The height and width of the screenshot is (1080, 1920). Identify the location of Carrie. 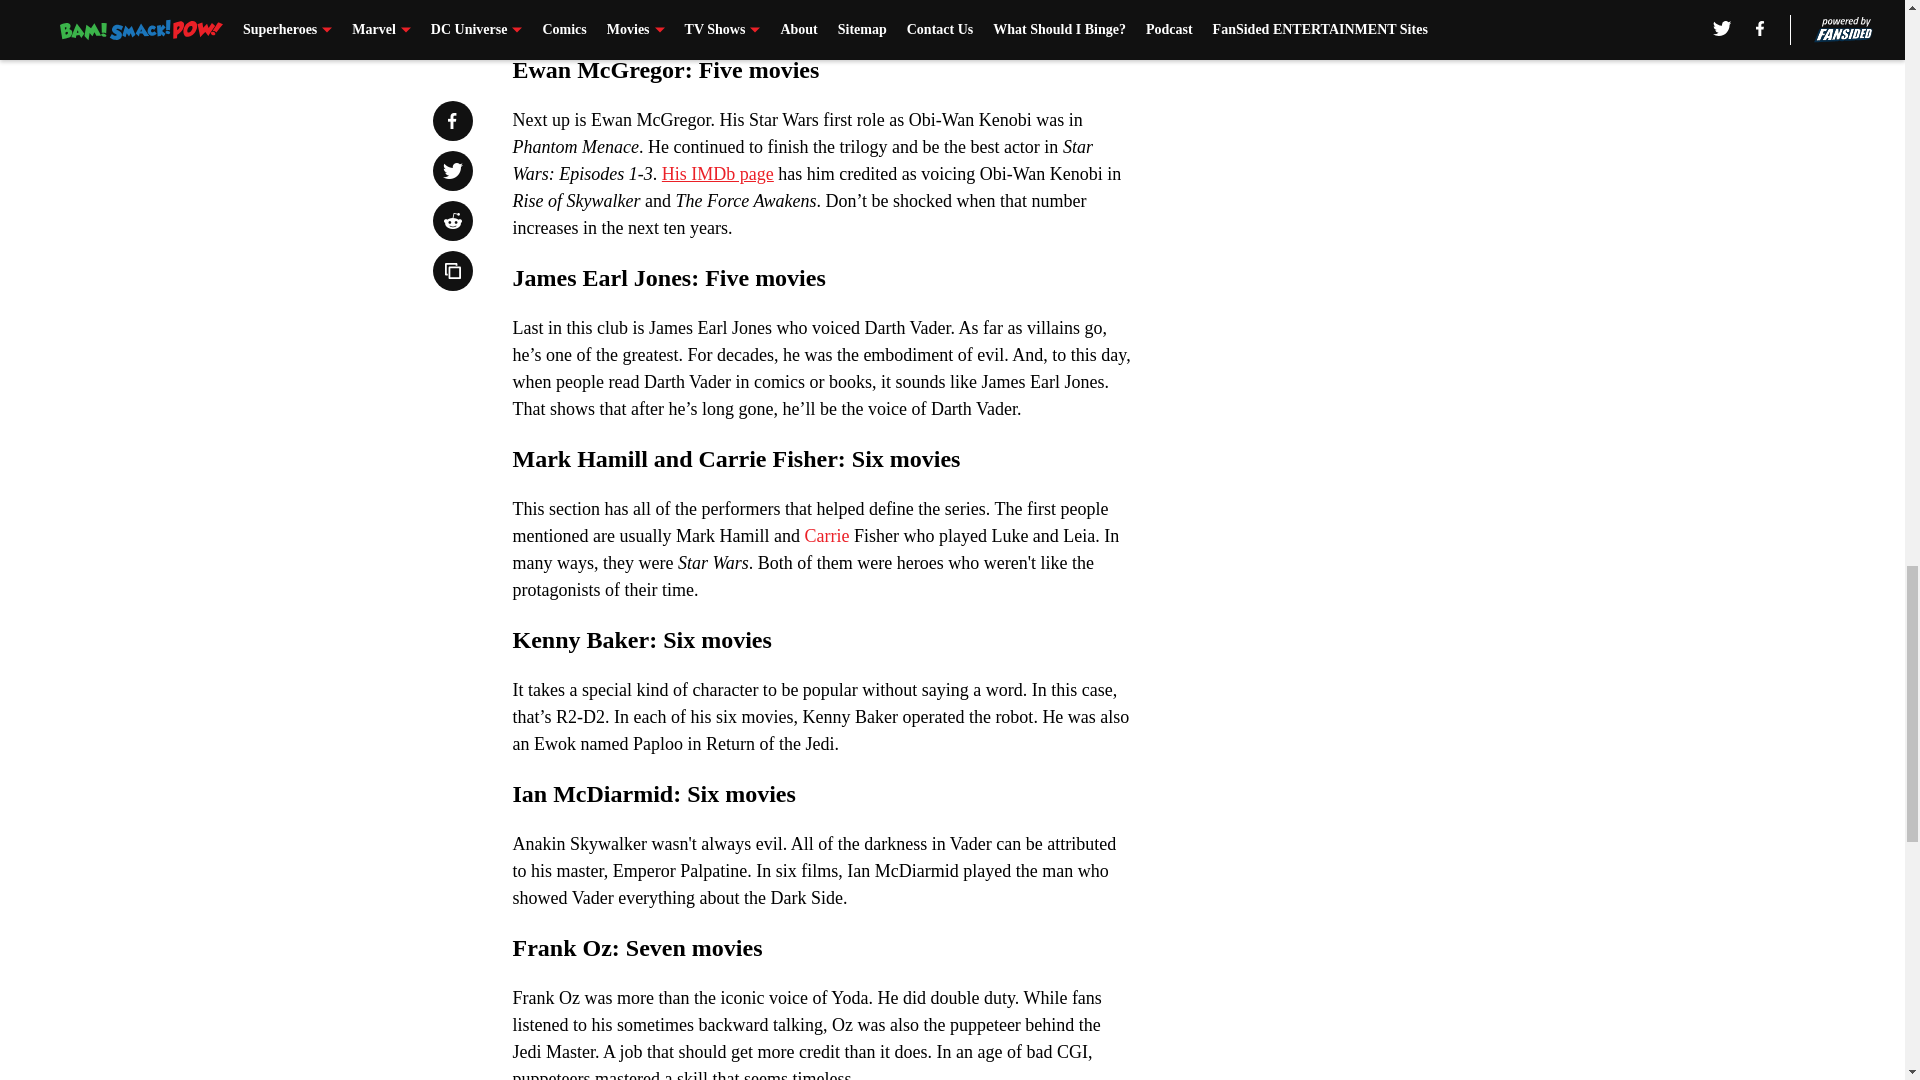
(828, 536).